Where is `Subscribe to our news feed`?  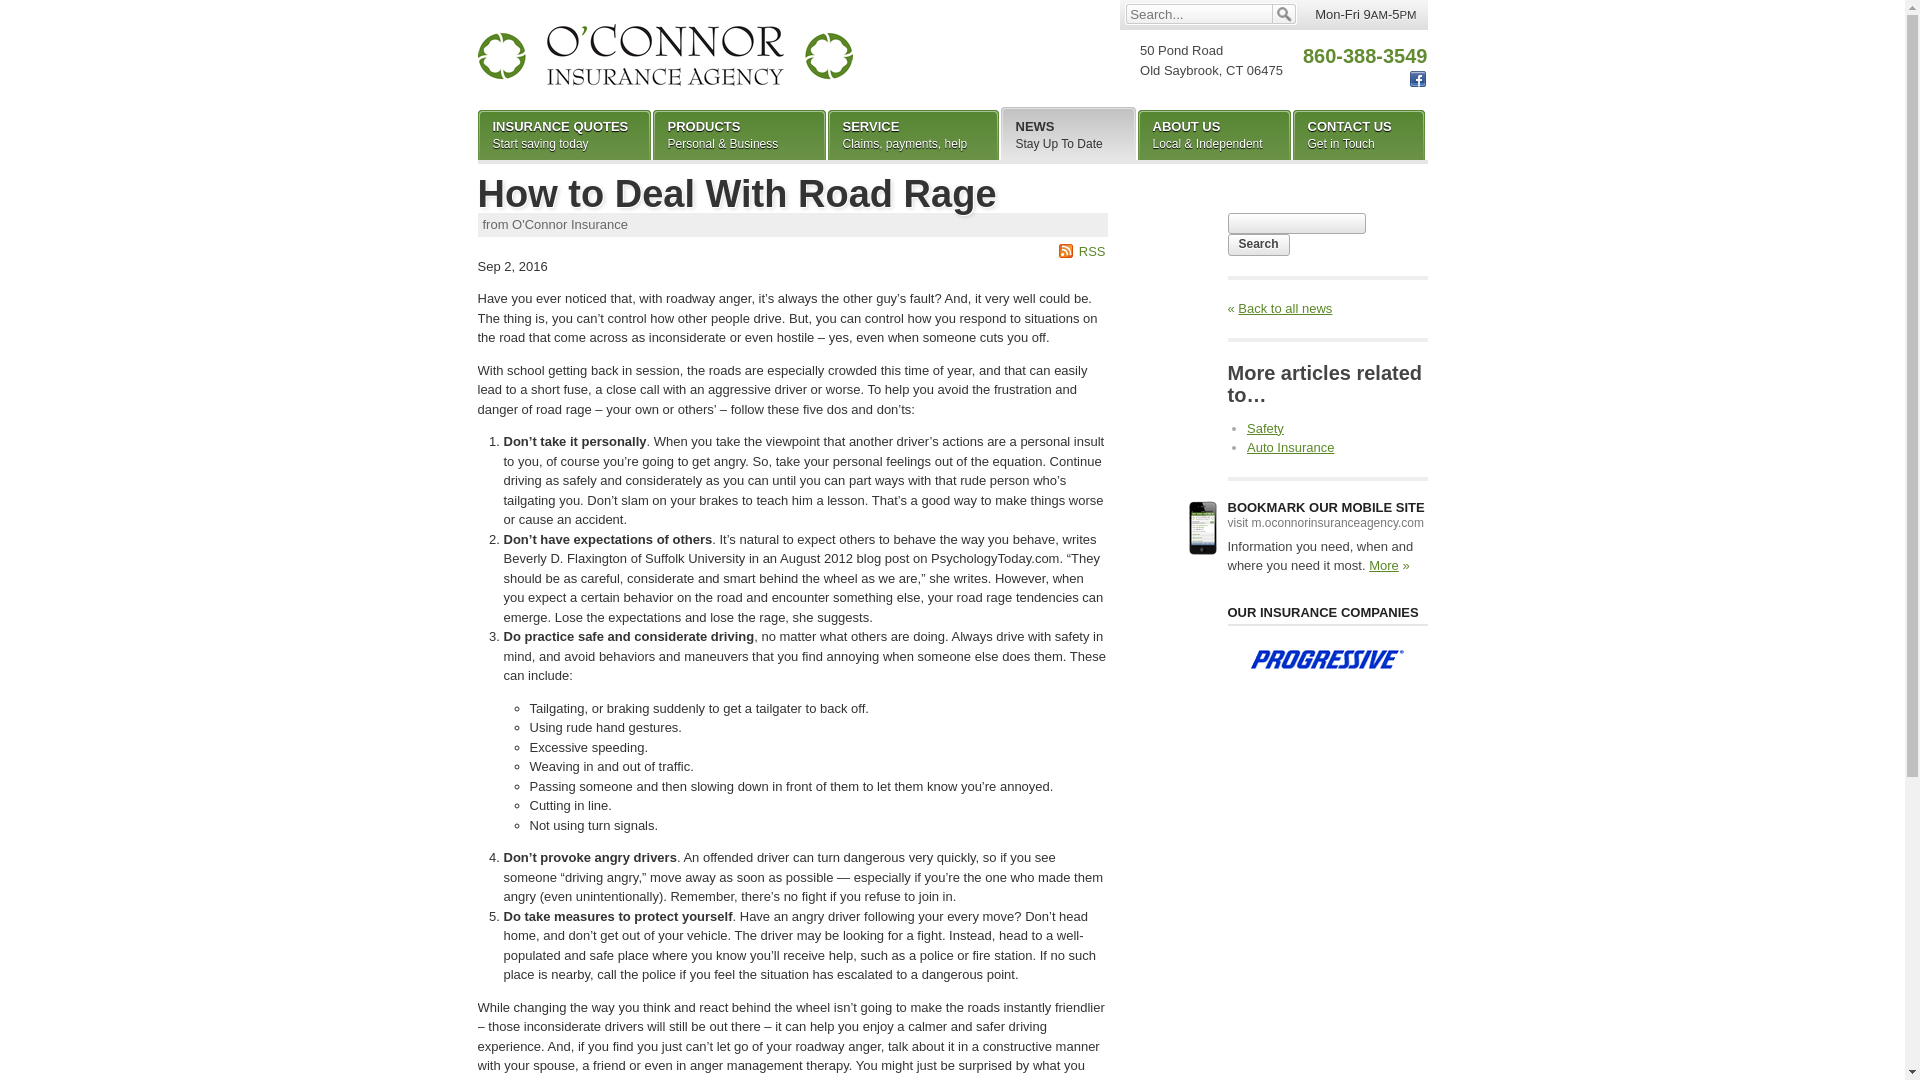
Subscribe to our news feed is located at coordinates (1290, 446).